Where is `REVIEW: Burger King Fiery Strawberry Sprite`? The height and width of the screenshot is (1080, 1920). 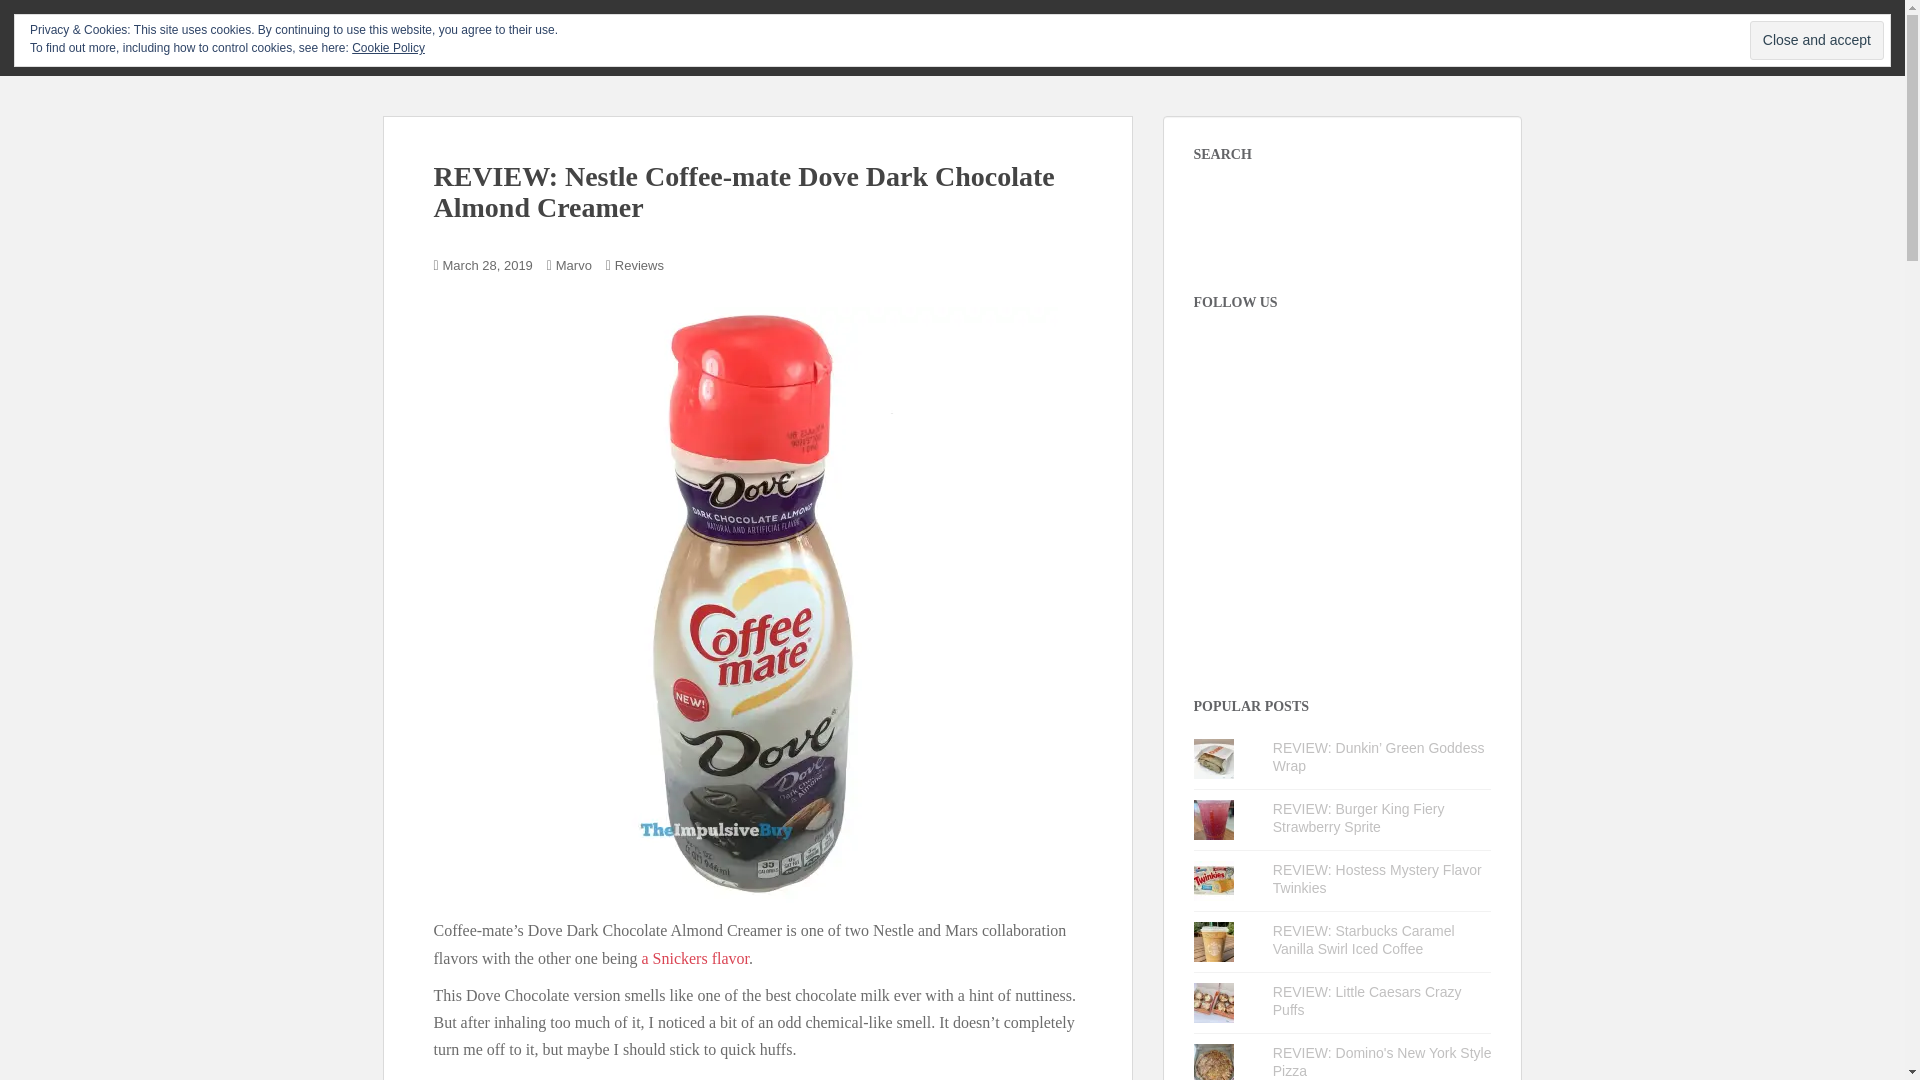 REVIEW: Burger King Fiery Strawberry Sprite is located at coordinates (1358, 818).